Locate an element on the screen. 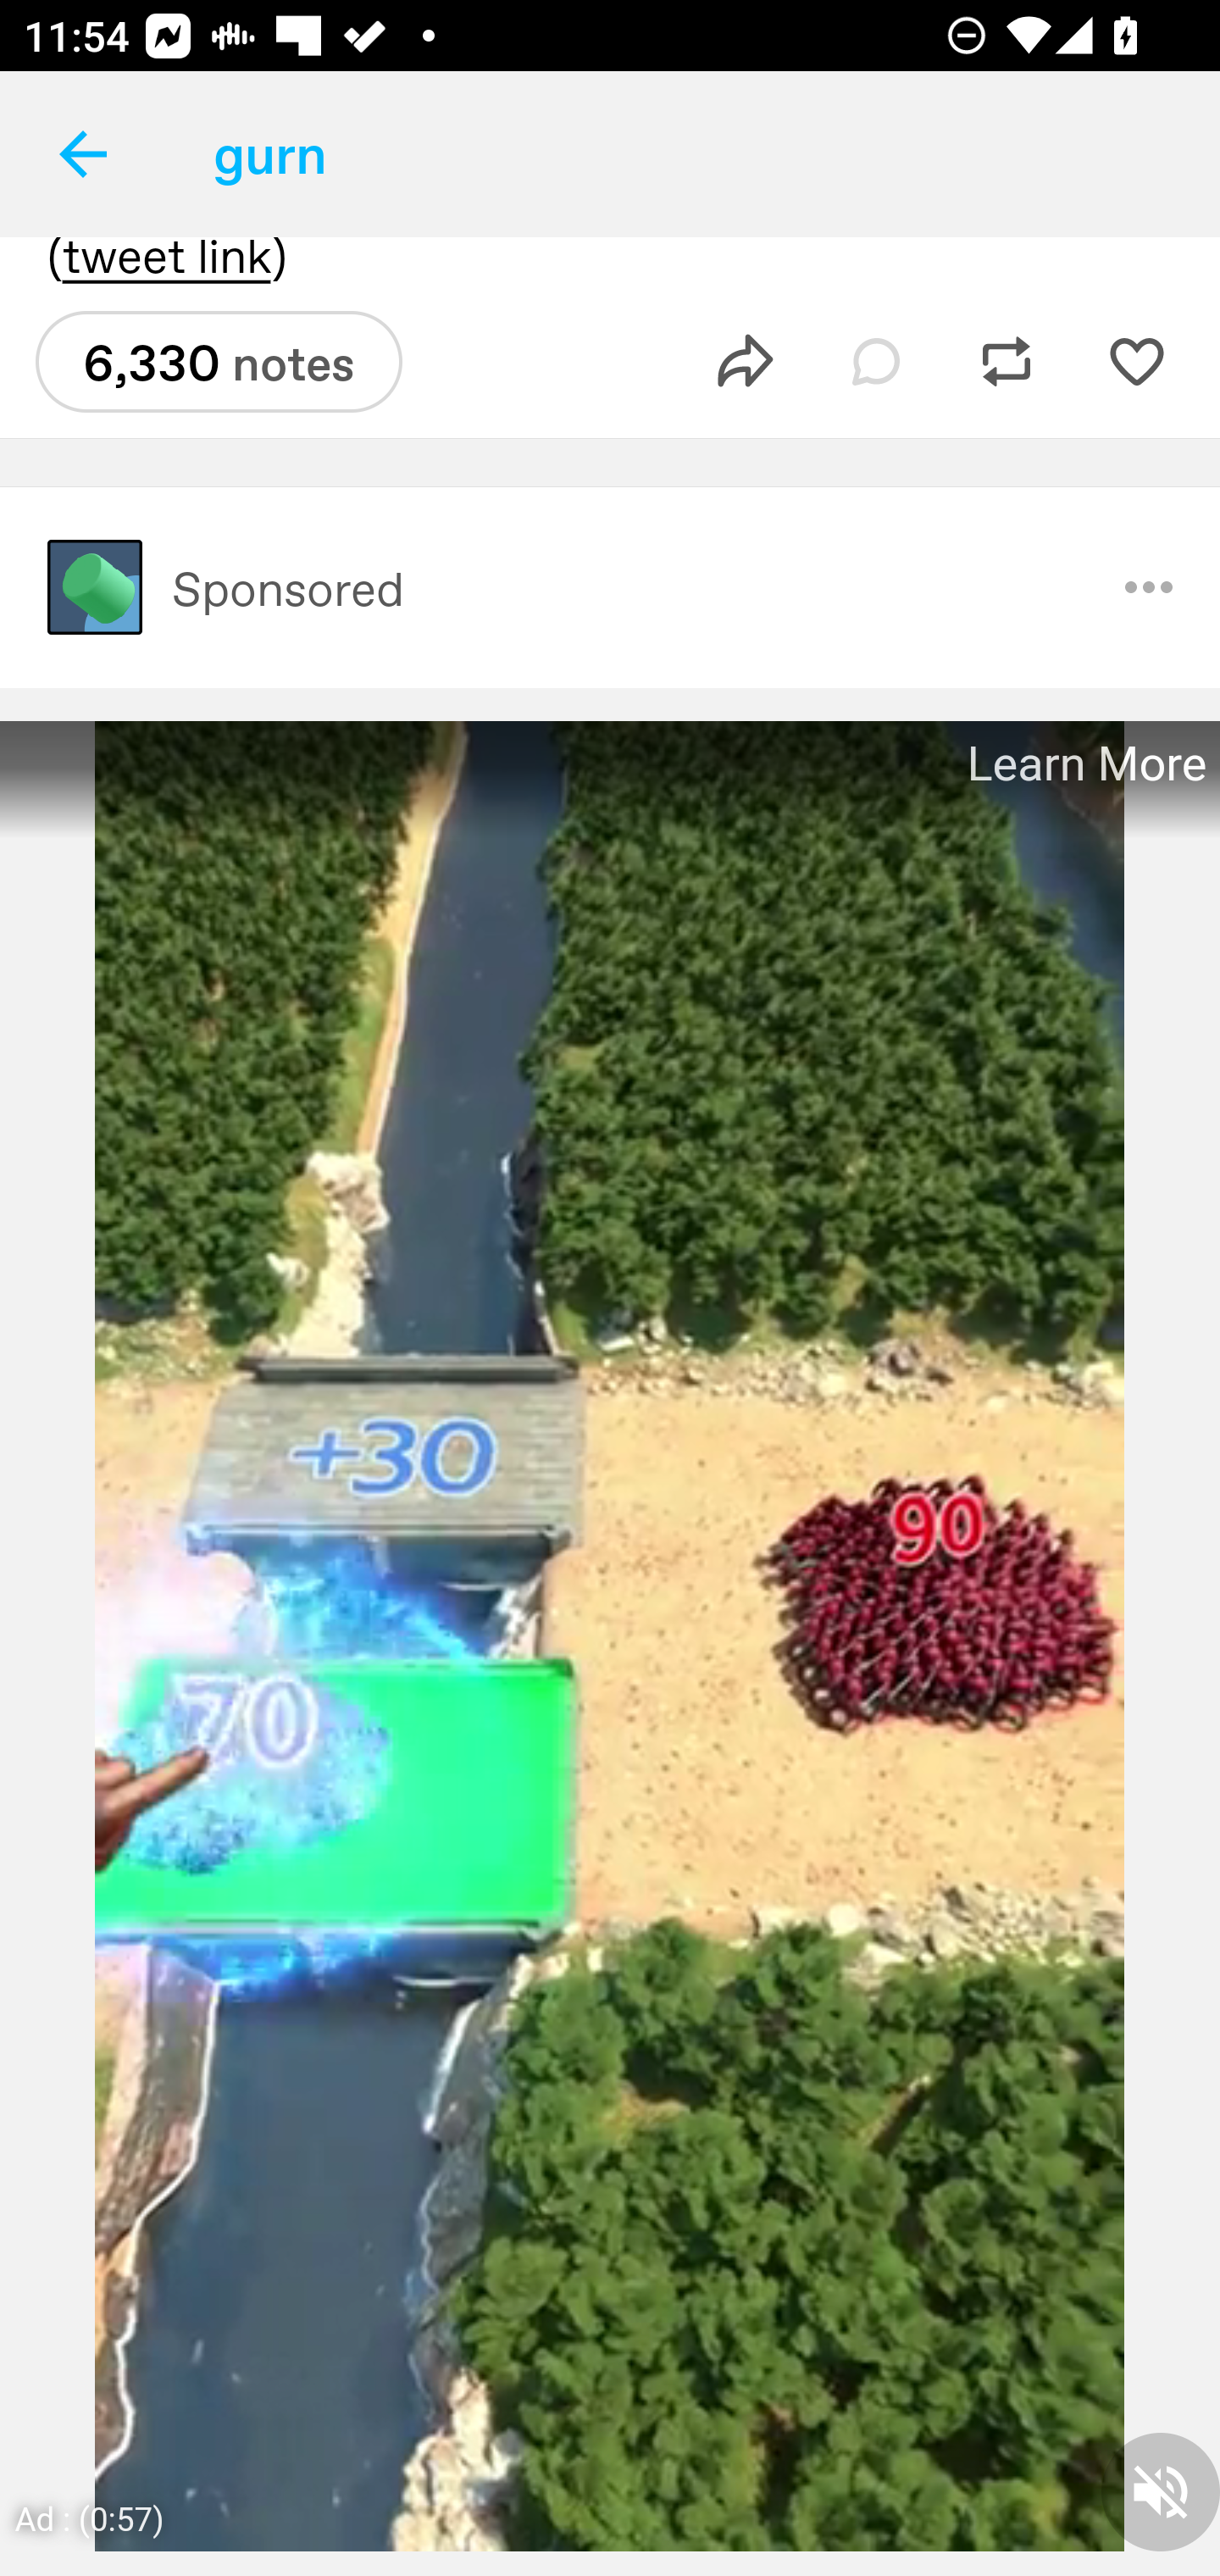 The image size is (1220, 2576). Reblog is located at coordinates (1006, 361).